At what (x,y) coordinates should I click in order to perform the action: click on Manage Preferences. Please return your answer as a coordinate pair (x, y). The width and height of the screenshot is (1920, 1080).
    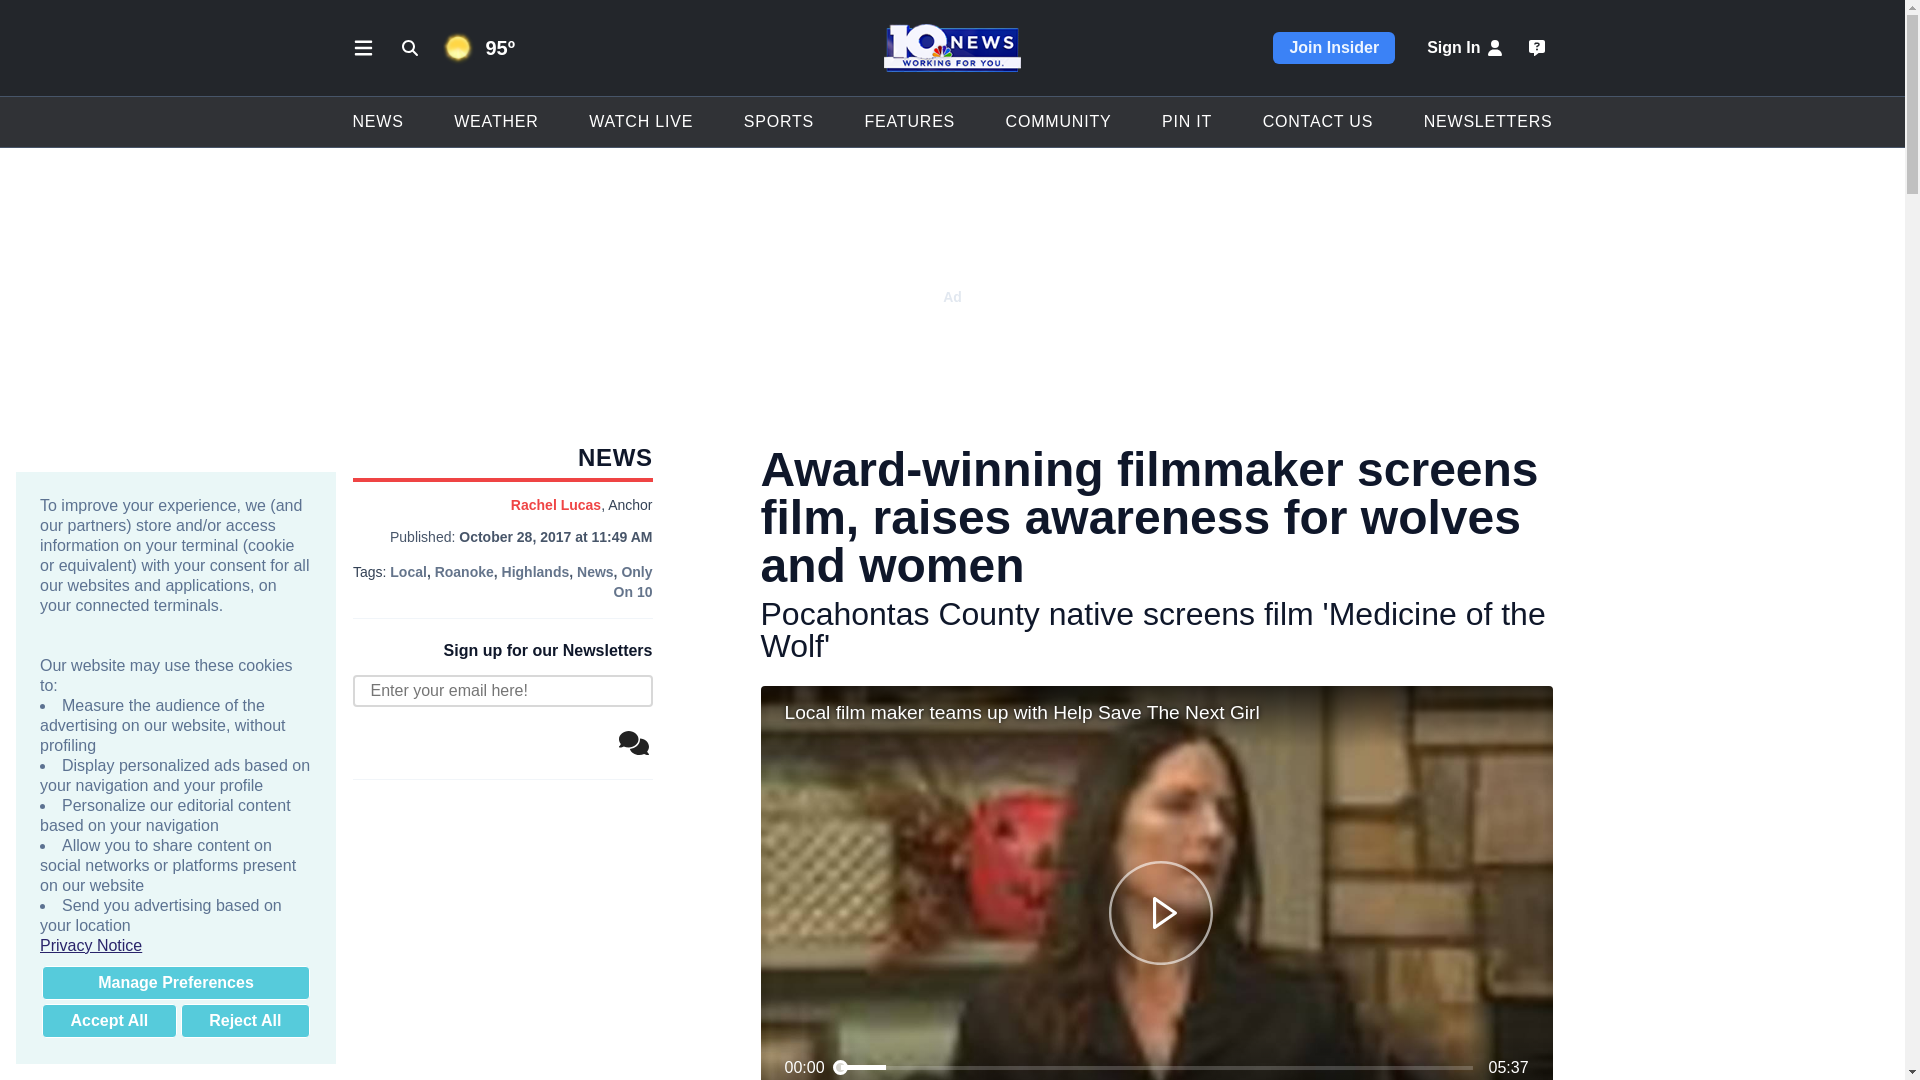
    Looking at the image, I should click on (176, 982).